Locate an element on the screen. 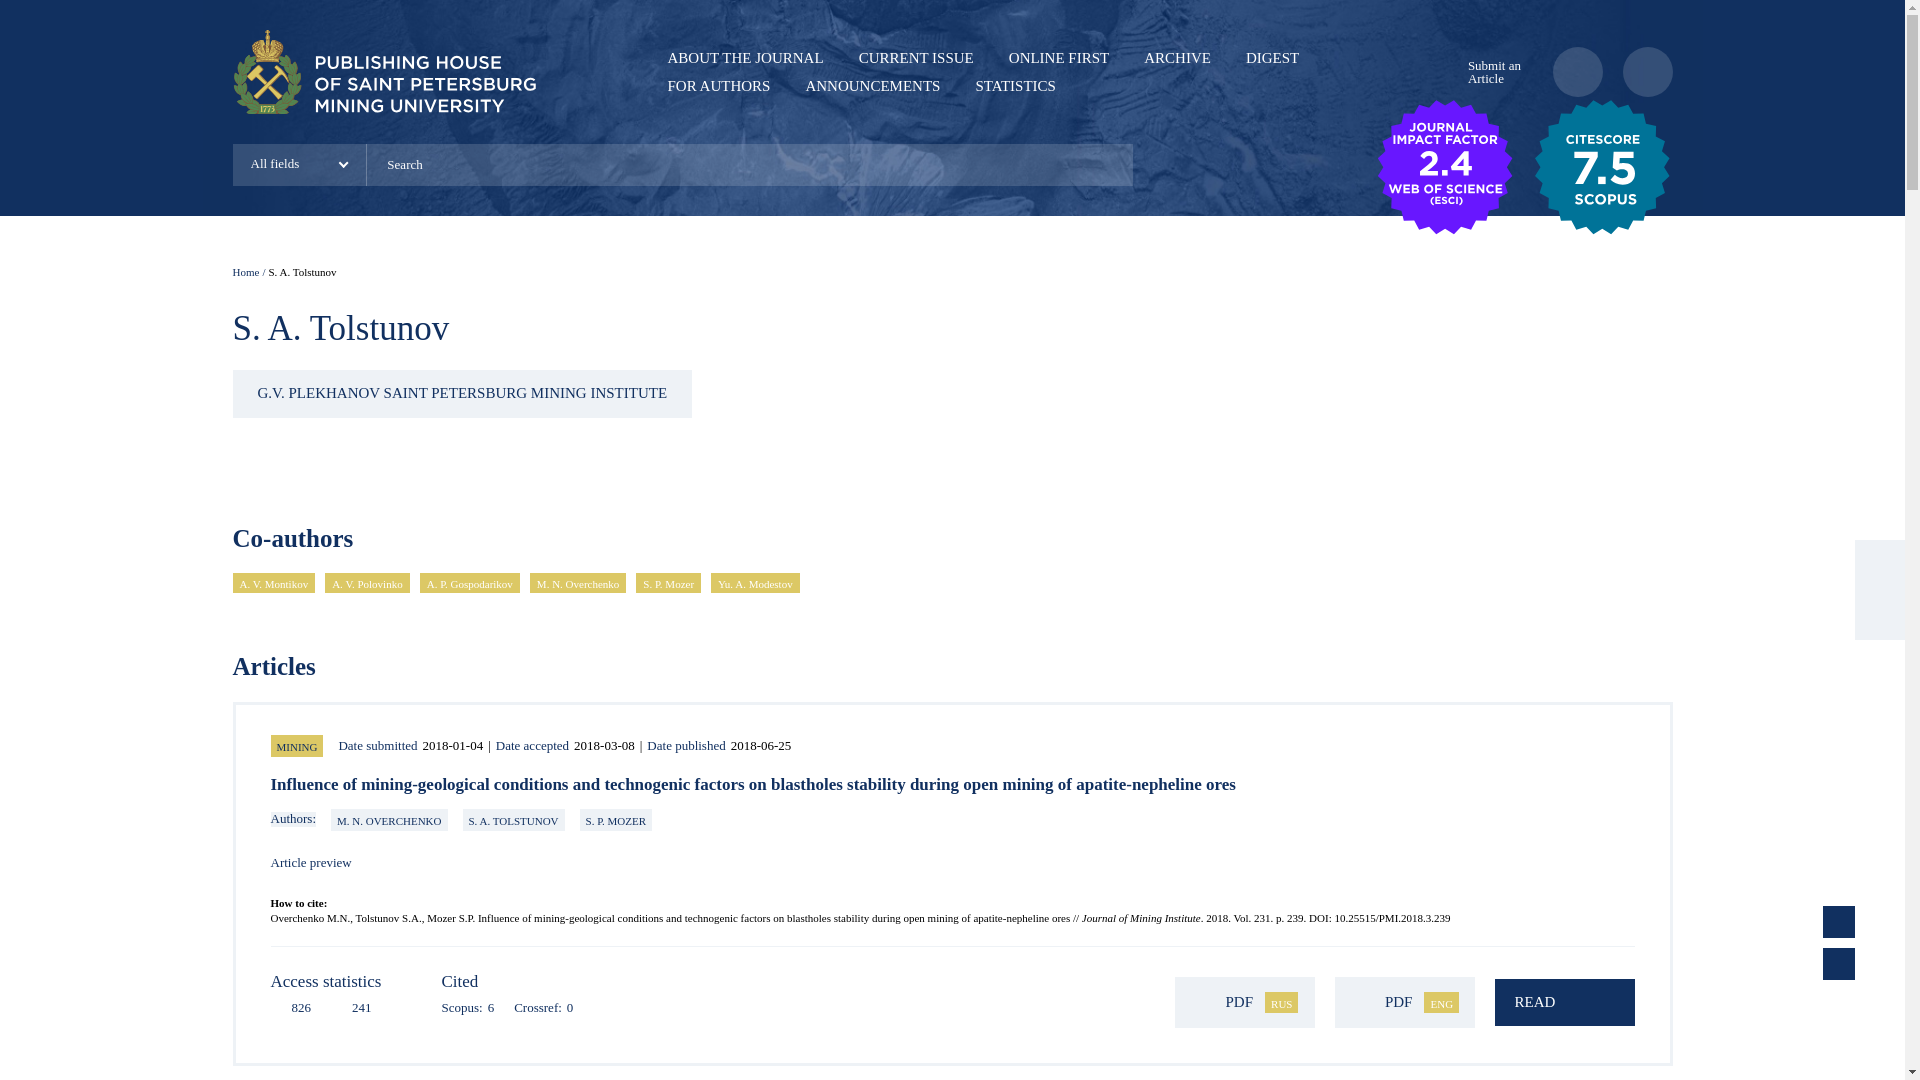 This screenshot has width=1920, height=1080. DIGEST is located at coordinates (1272, 57).